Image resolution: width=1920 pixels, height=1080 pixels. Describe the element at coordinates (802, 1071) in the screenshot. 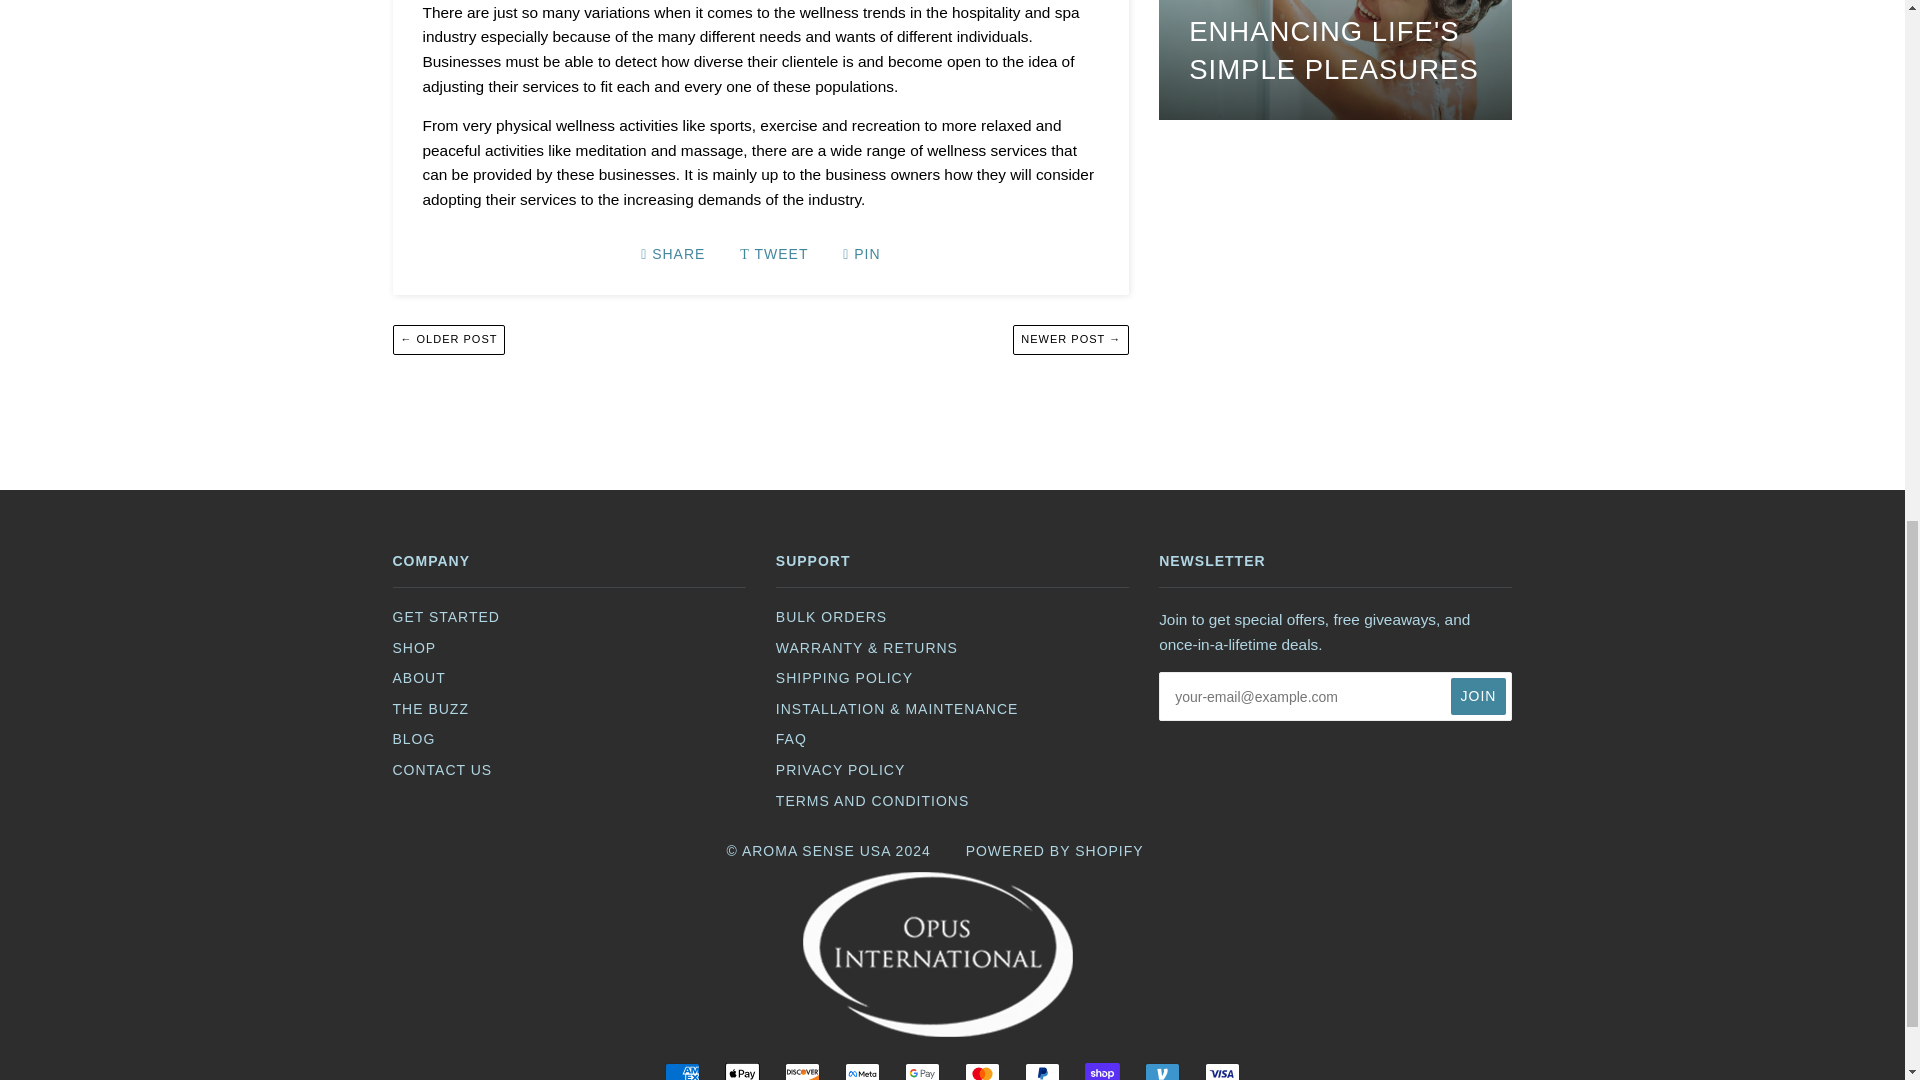

I see `DISCOVER` at that location.